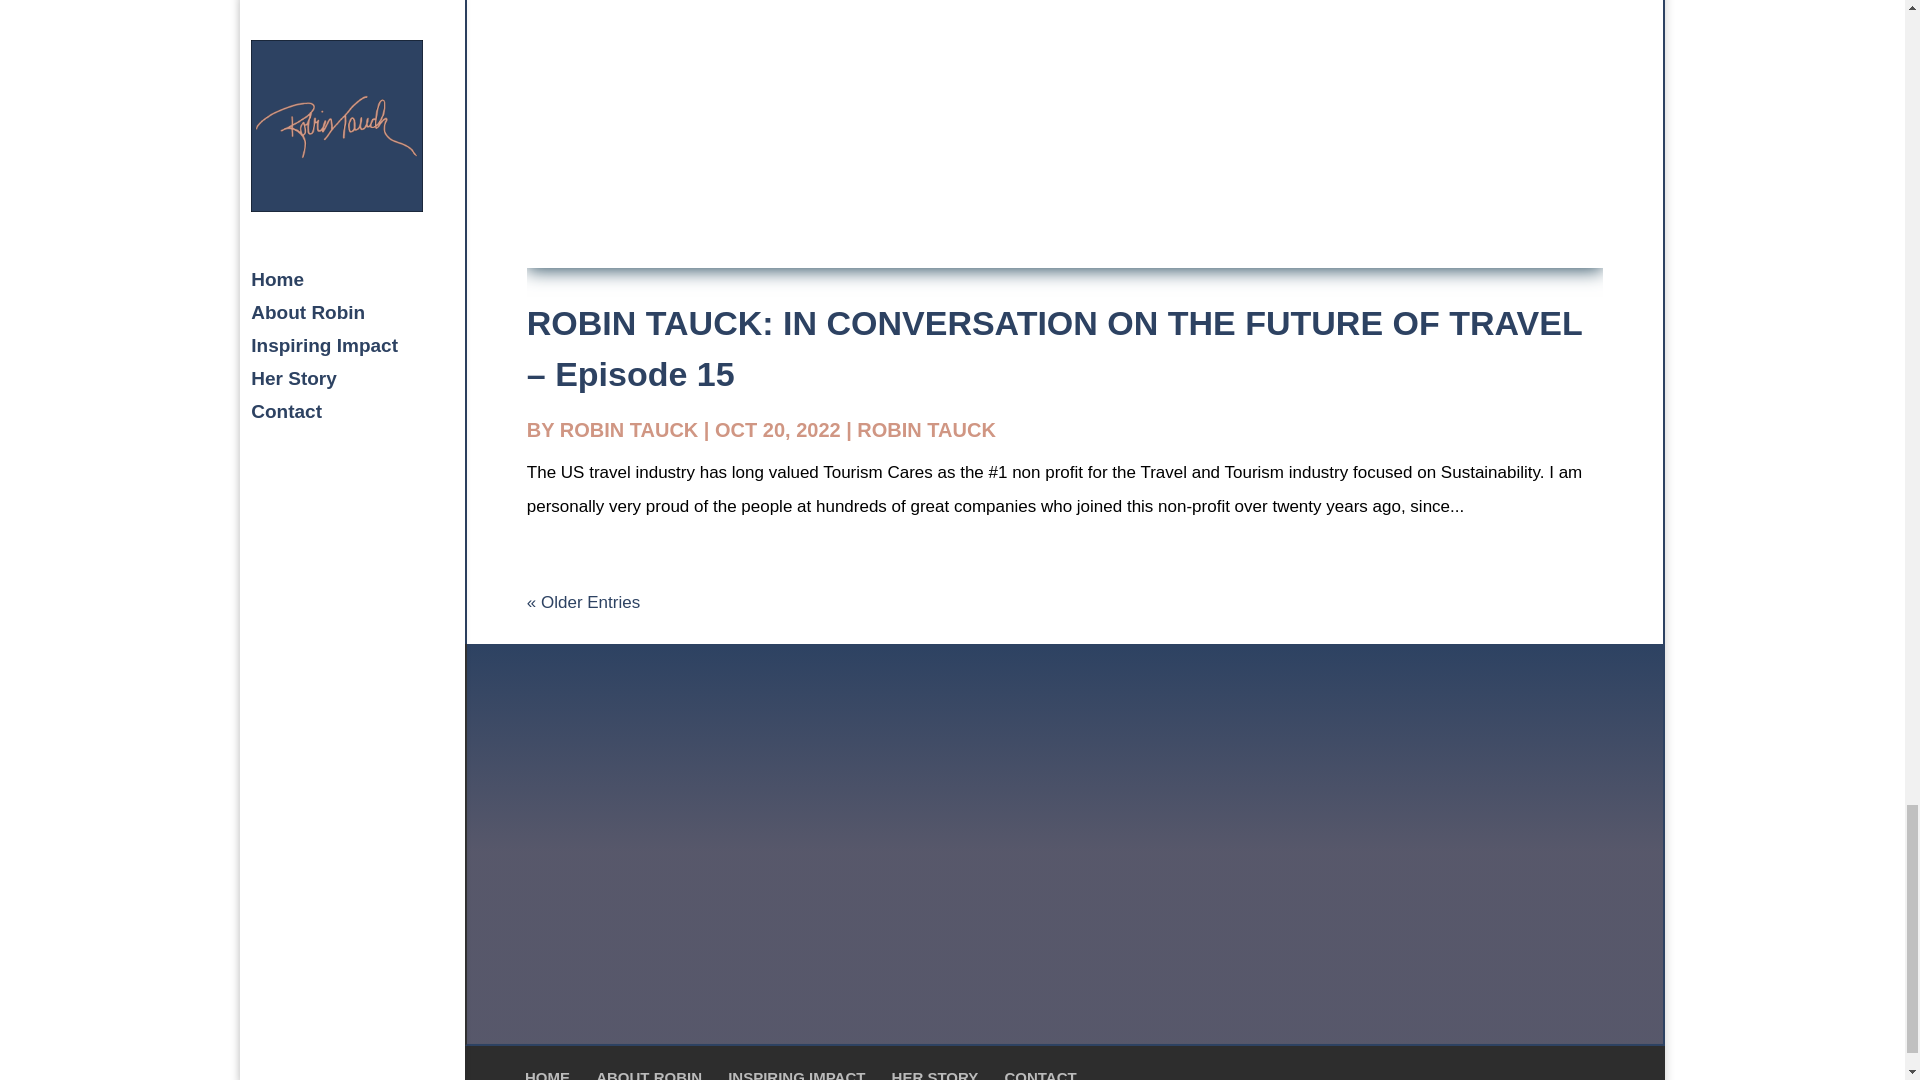 The image size is (1920, 1080). I want to click on ROBIN TAUCK, so click(629, 430).